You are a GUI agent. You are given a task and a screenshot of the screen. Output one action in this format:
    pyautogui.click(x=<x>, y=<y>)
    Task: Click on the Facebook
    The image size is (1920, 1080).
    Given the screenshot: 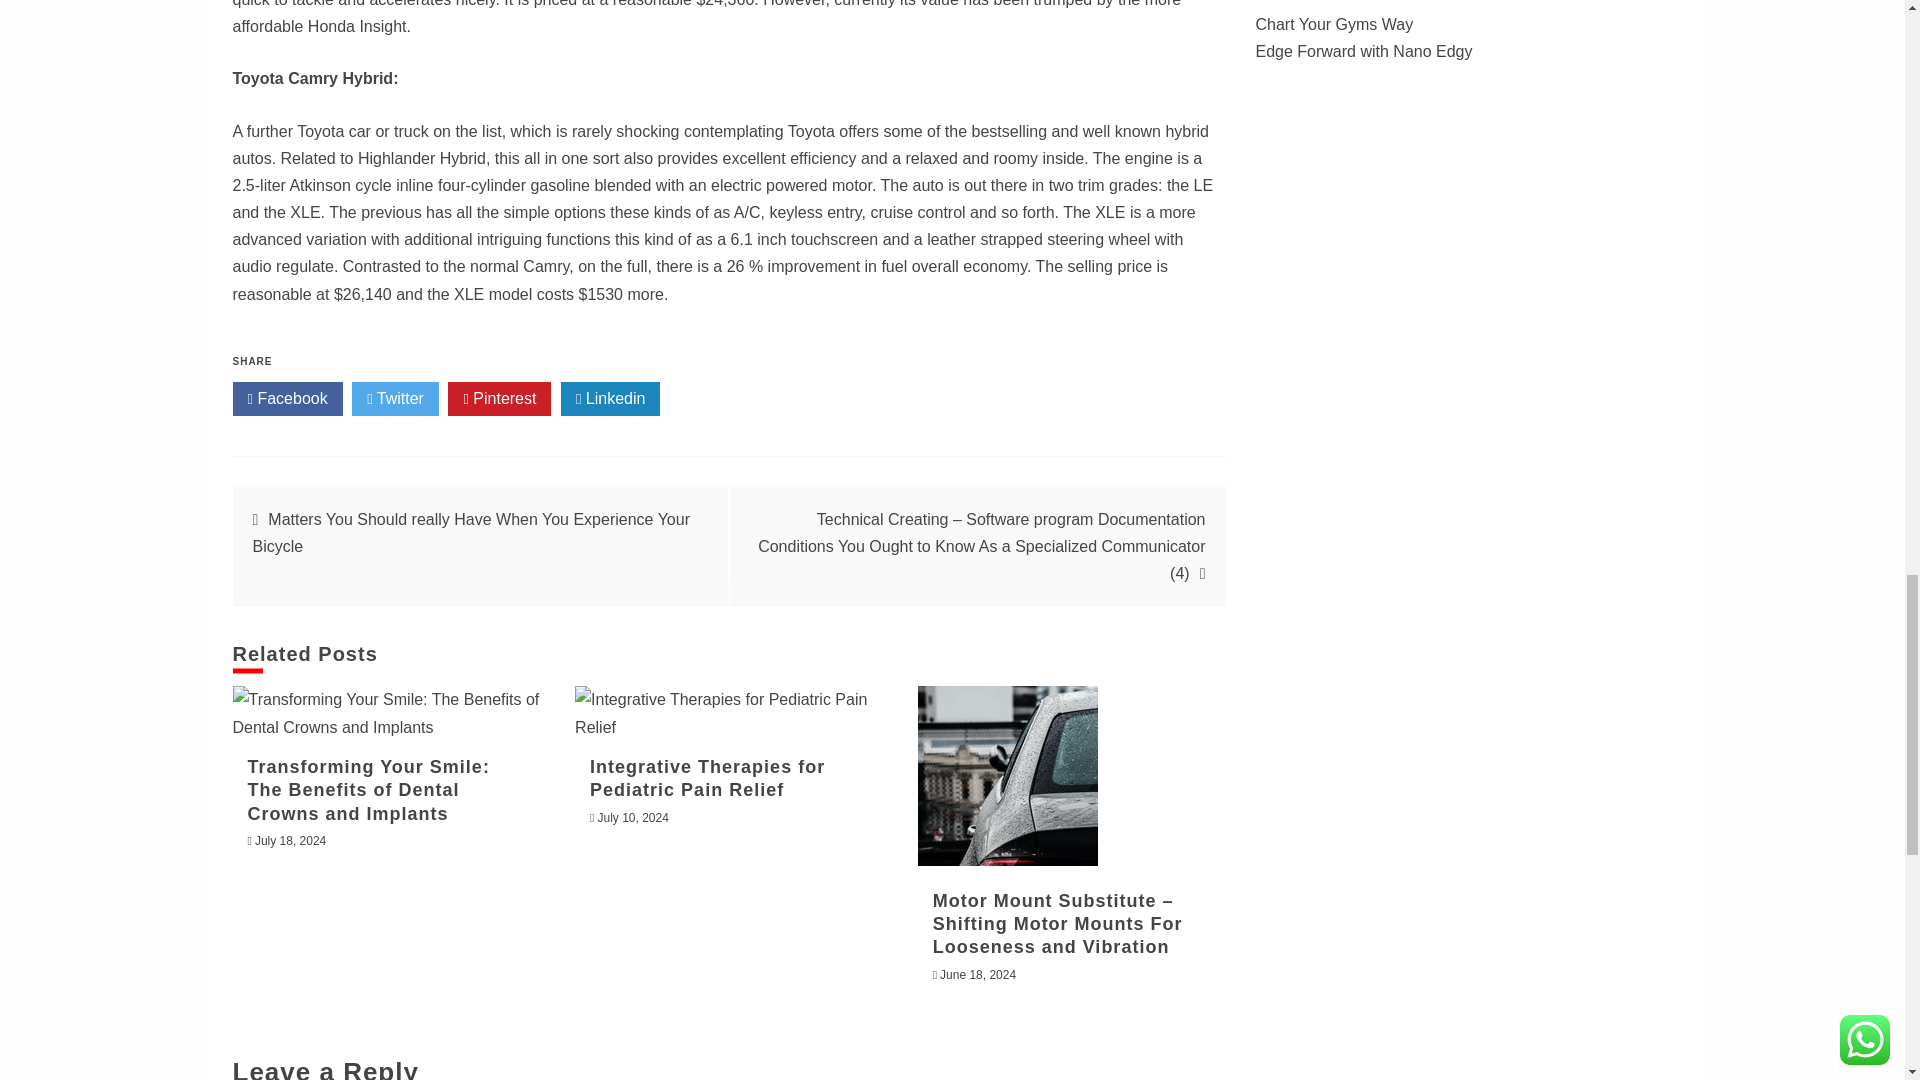 What is the action you would take?
    pyautogui.click(x=286, y=398)
    